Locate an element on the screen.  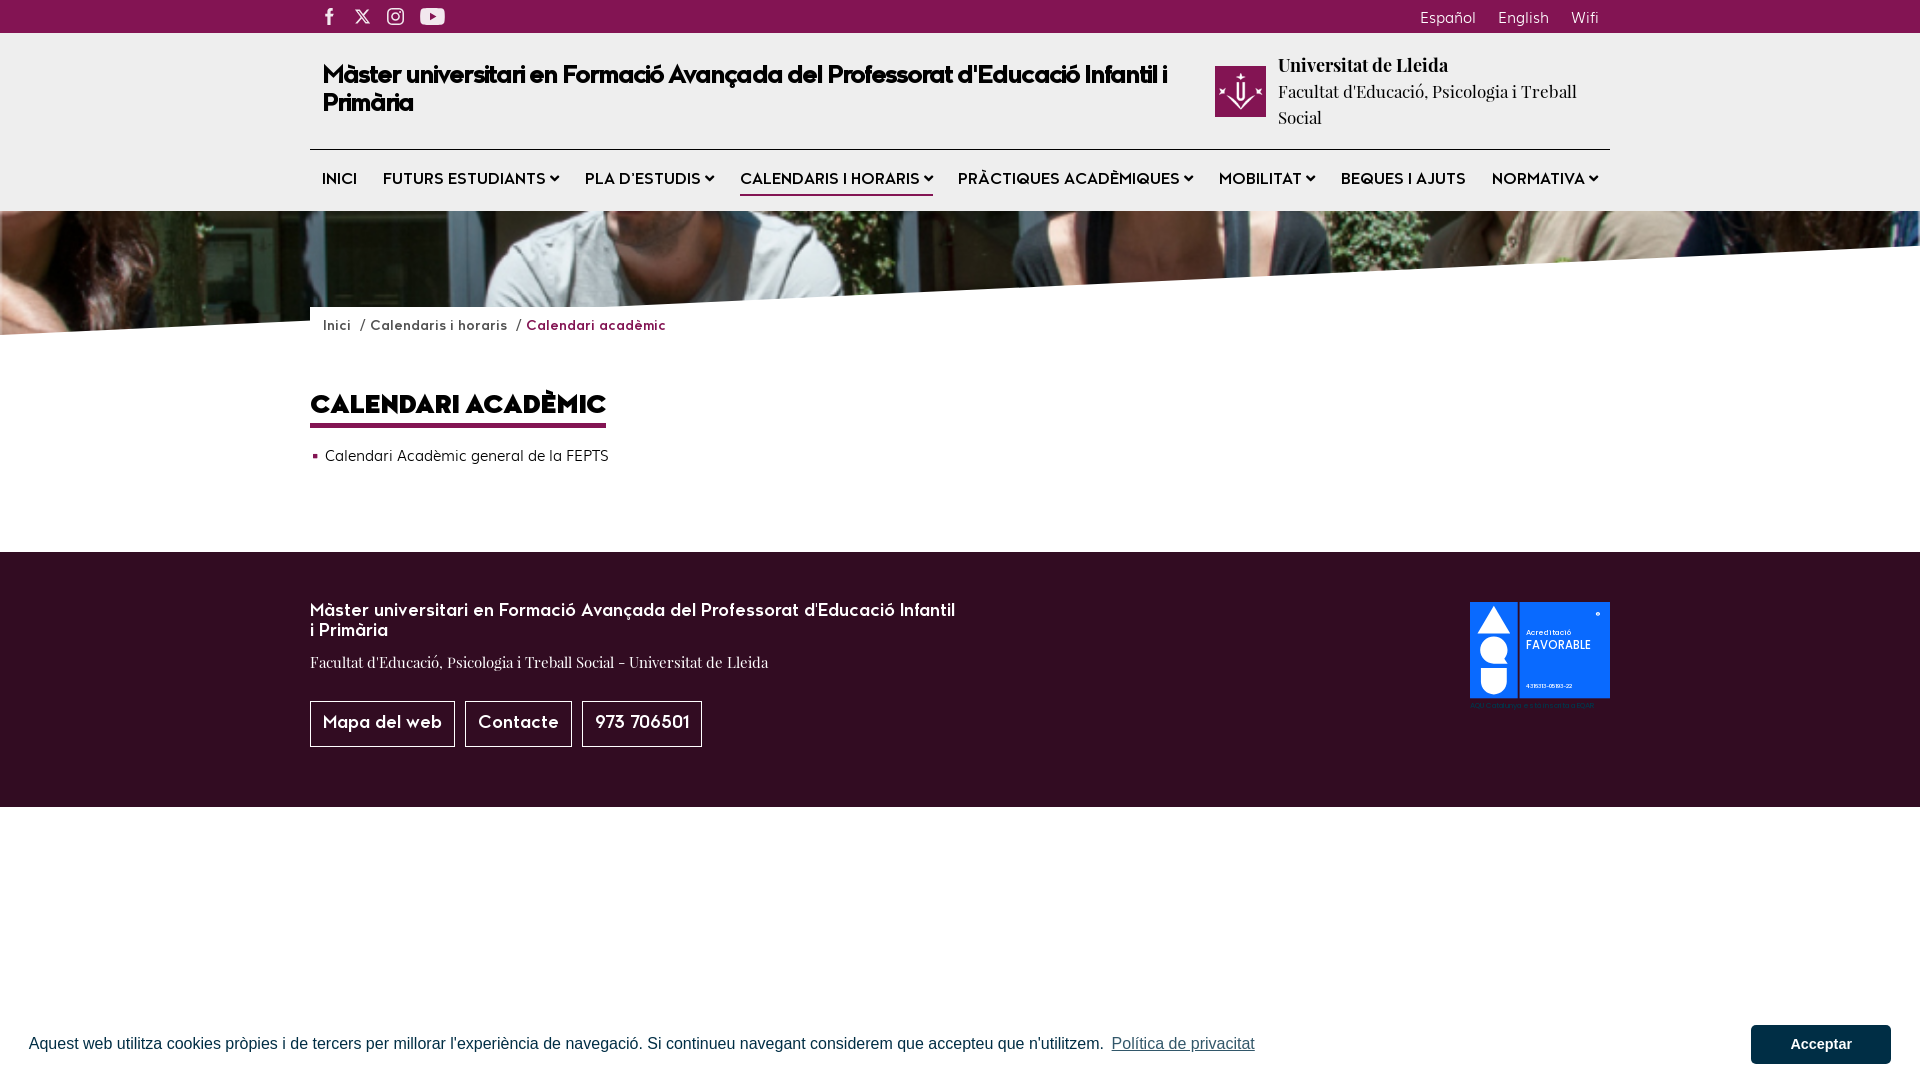
Contacte is located at coordinates (518, 724).